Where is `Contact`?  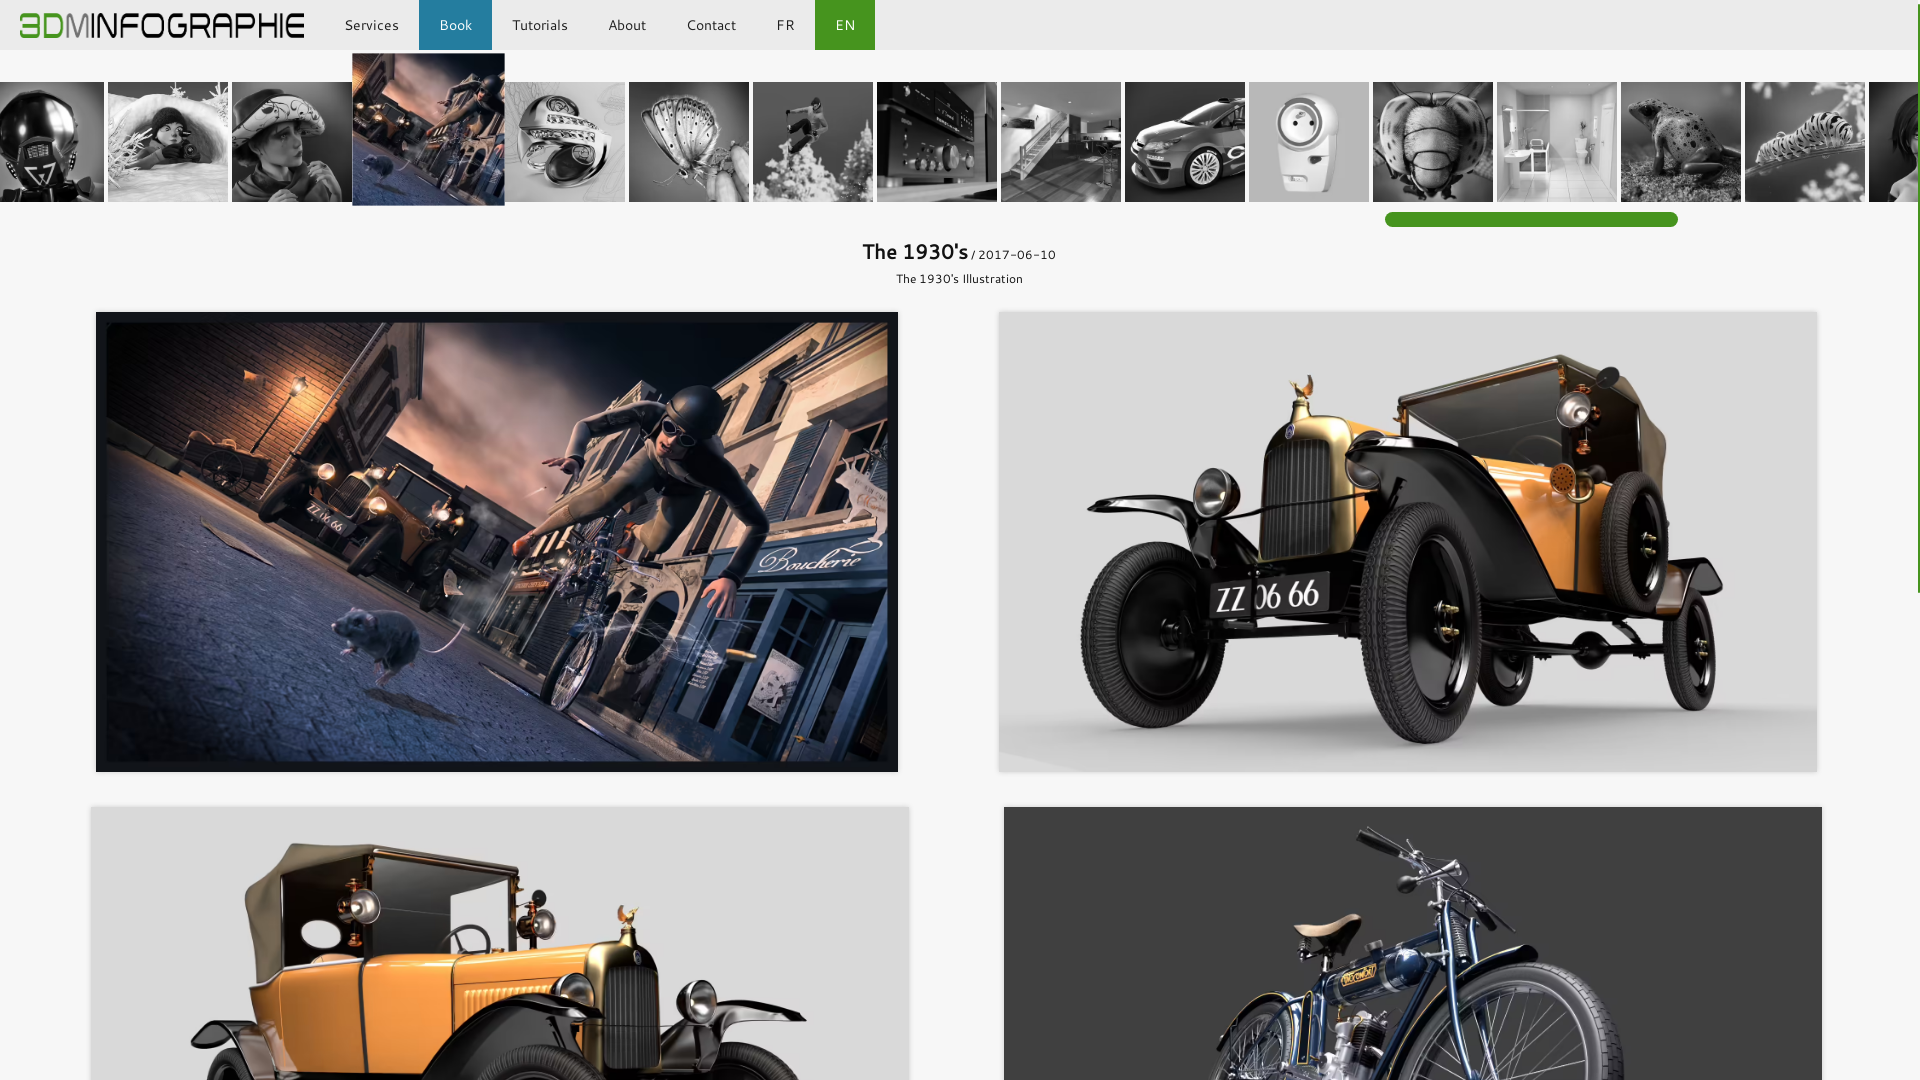 Contact is located at coordinates (711, 25).